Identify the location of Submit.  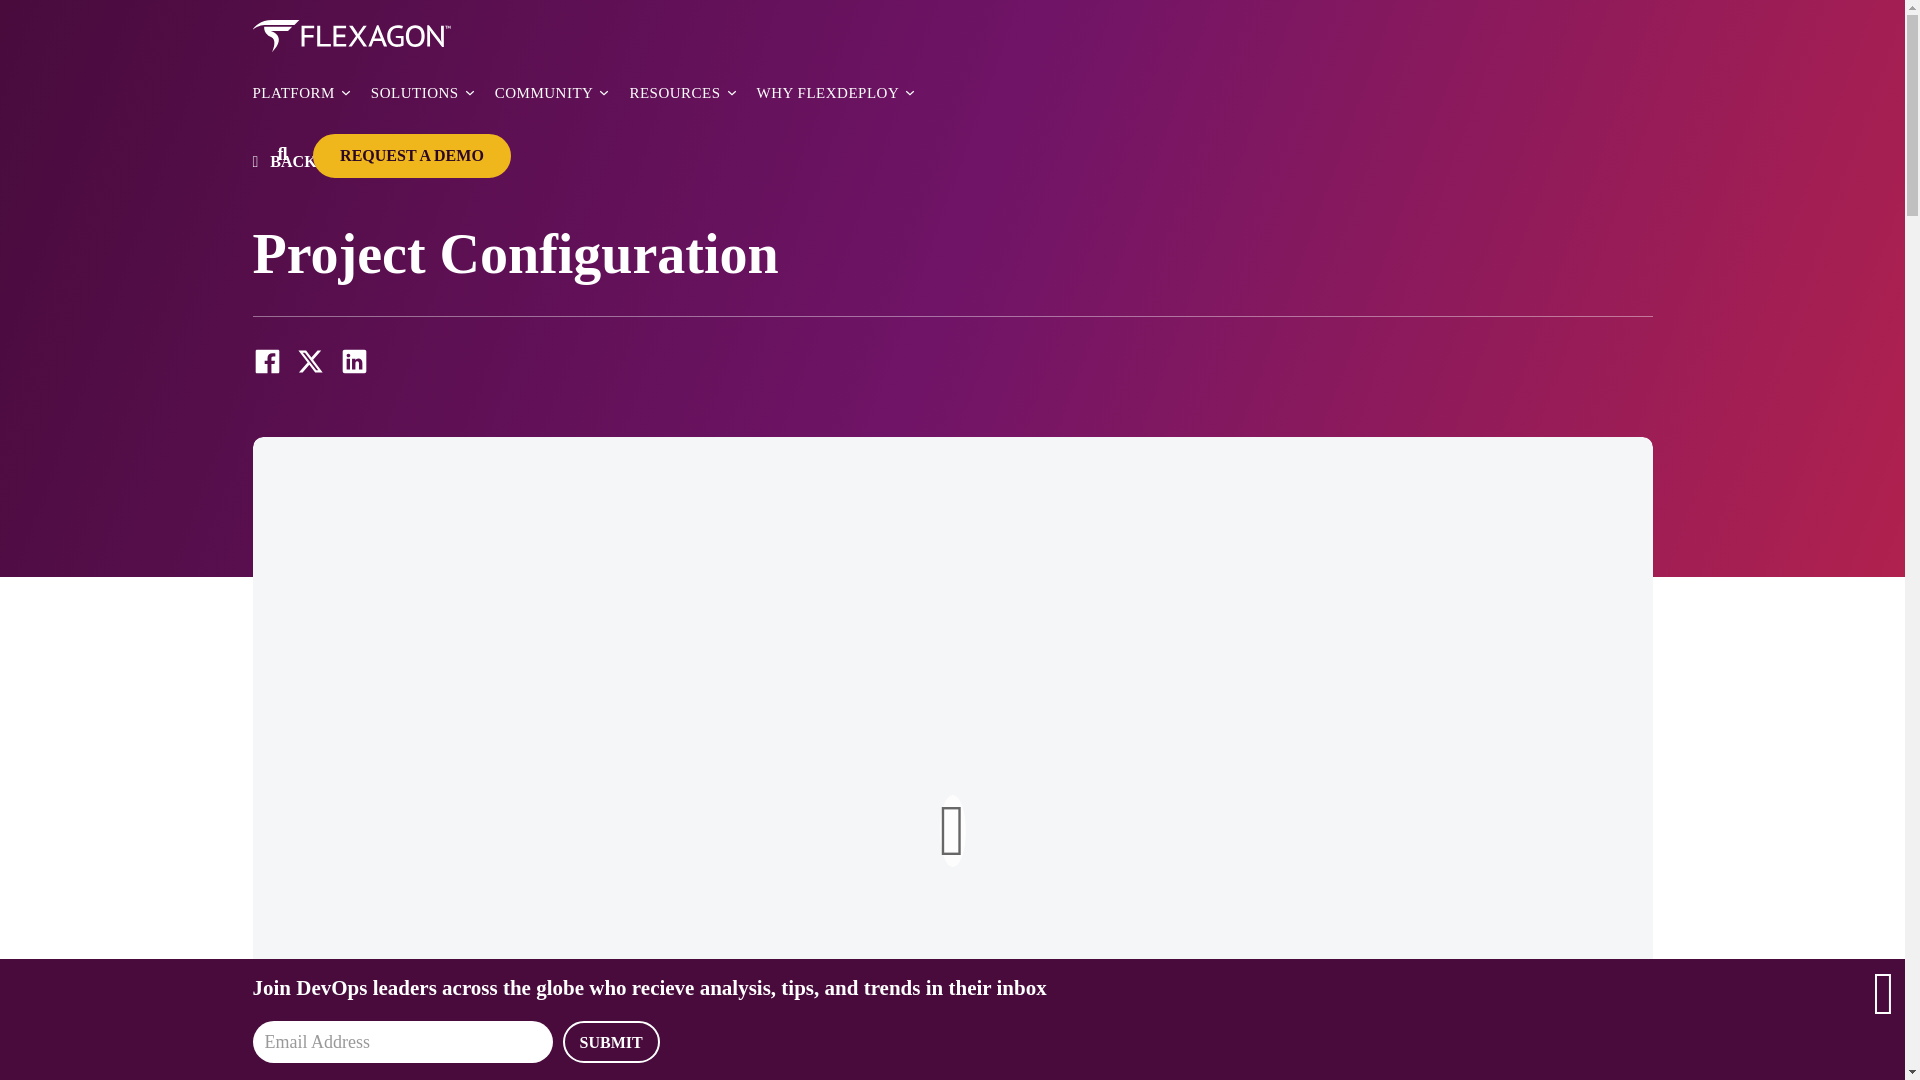
(610, 1041).